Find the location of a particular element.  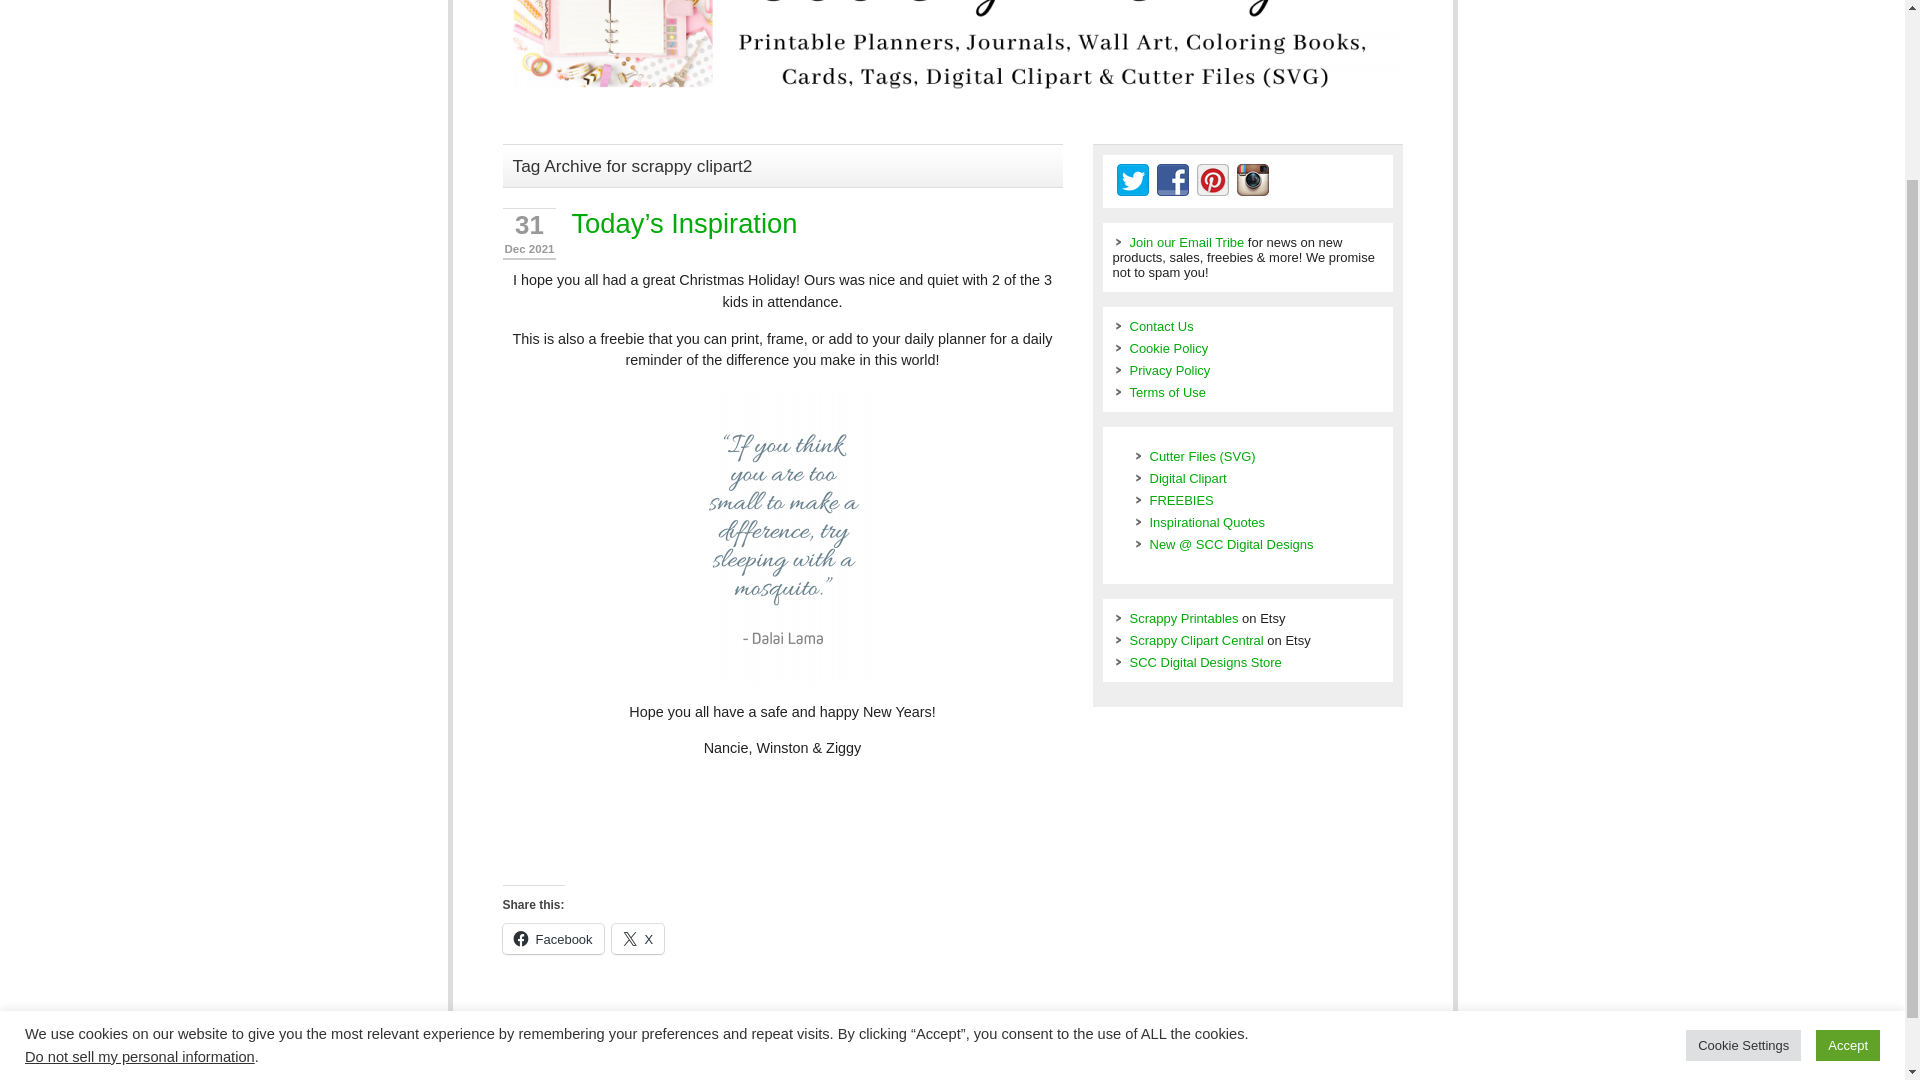

Facebook is located at coordinates (552, 938).